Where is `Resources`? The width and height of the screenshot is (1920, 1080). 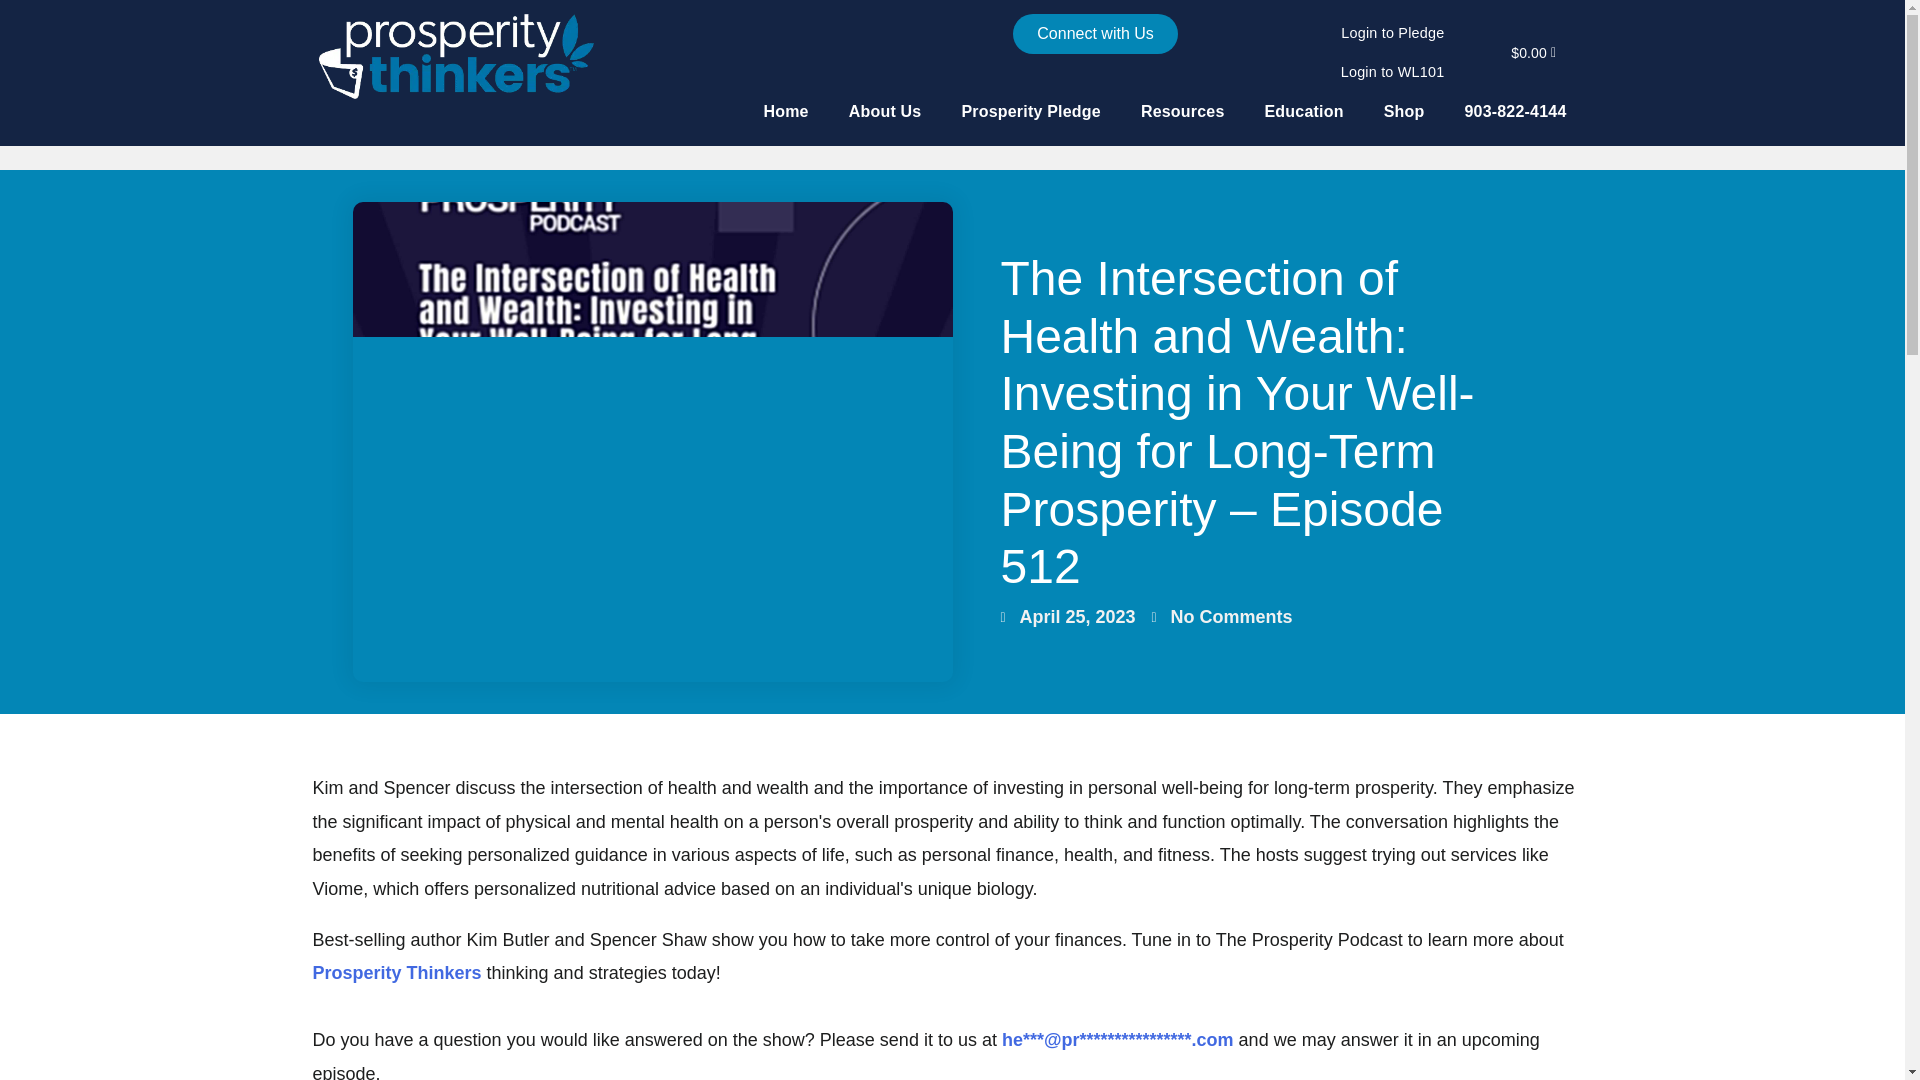
Resources is located at coordinates (1182, 111).